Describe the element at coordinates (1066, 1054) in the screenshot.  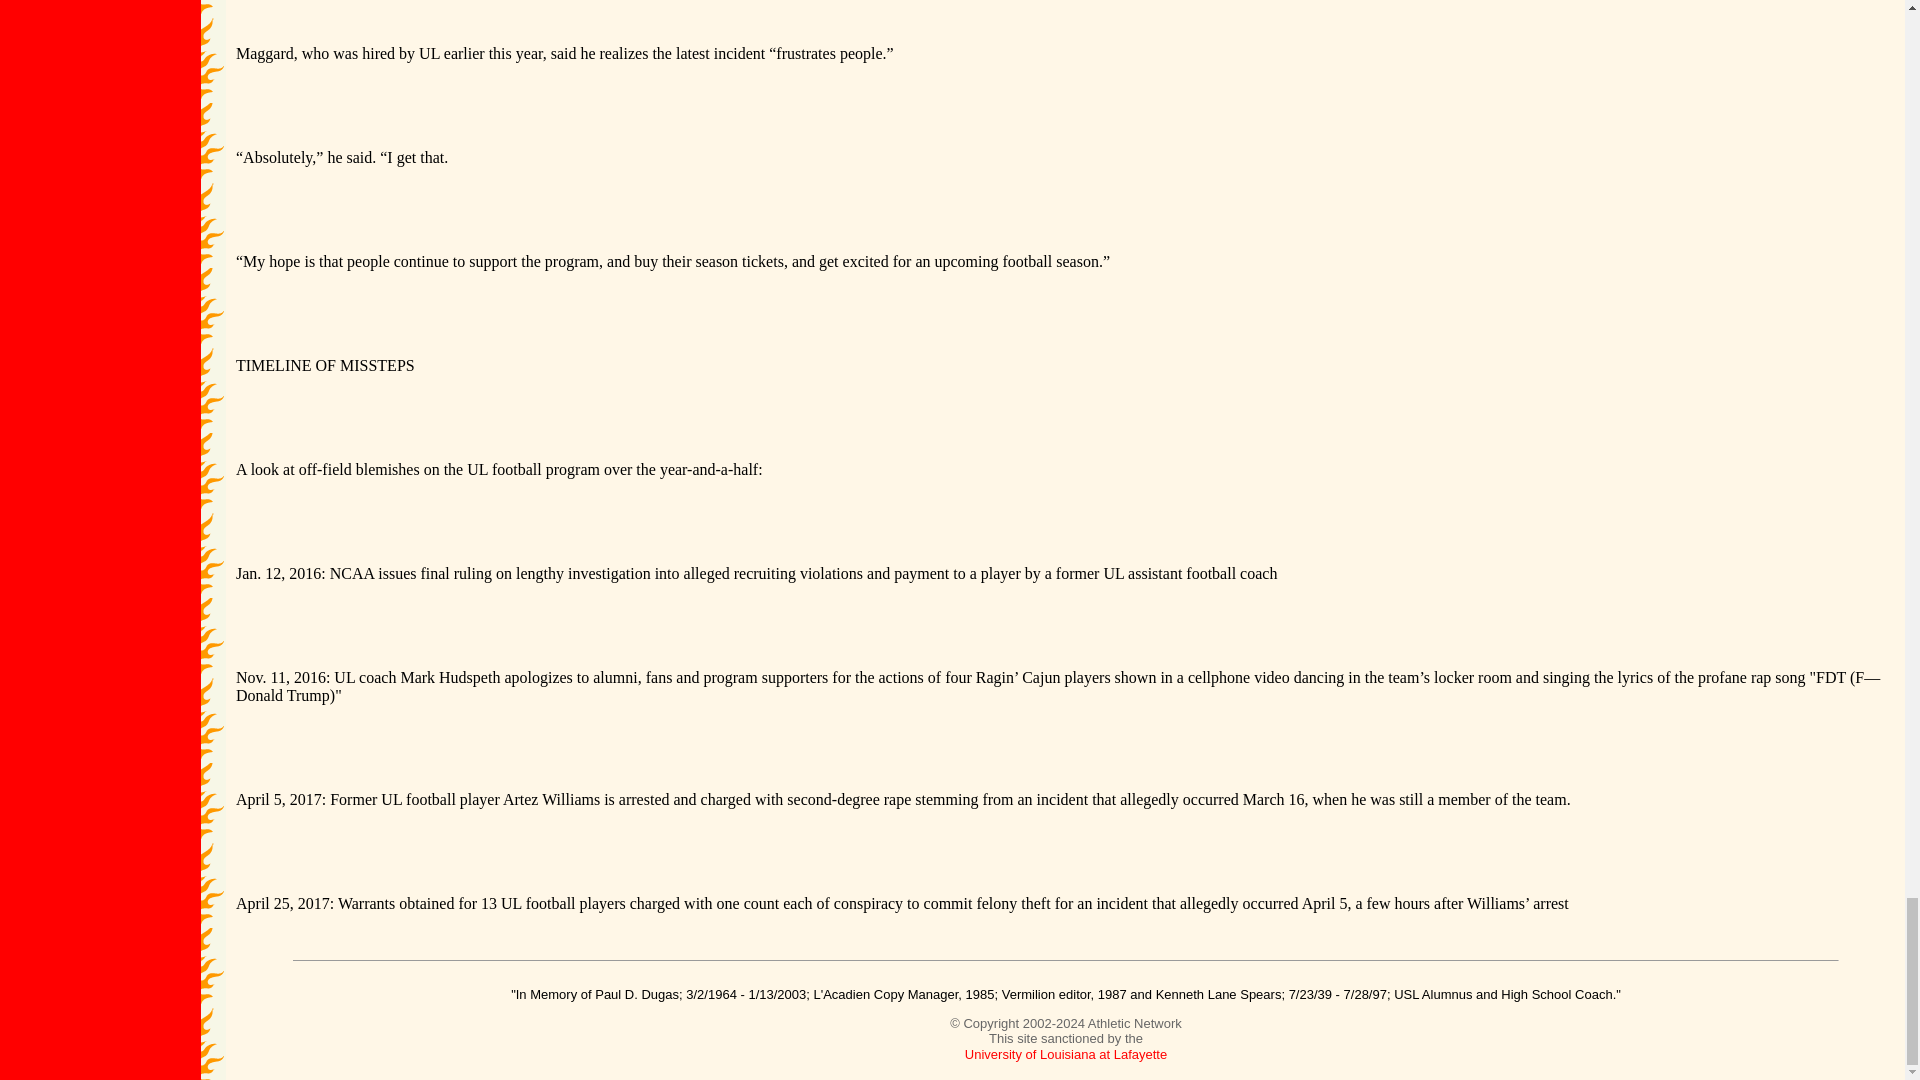
I see `University of Louisiana at Lafayette` at that location.